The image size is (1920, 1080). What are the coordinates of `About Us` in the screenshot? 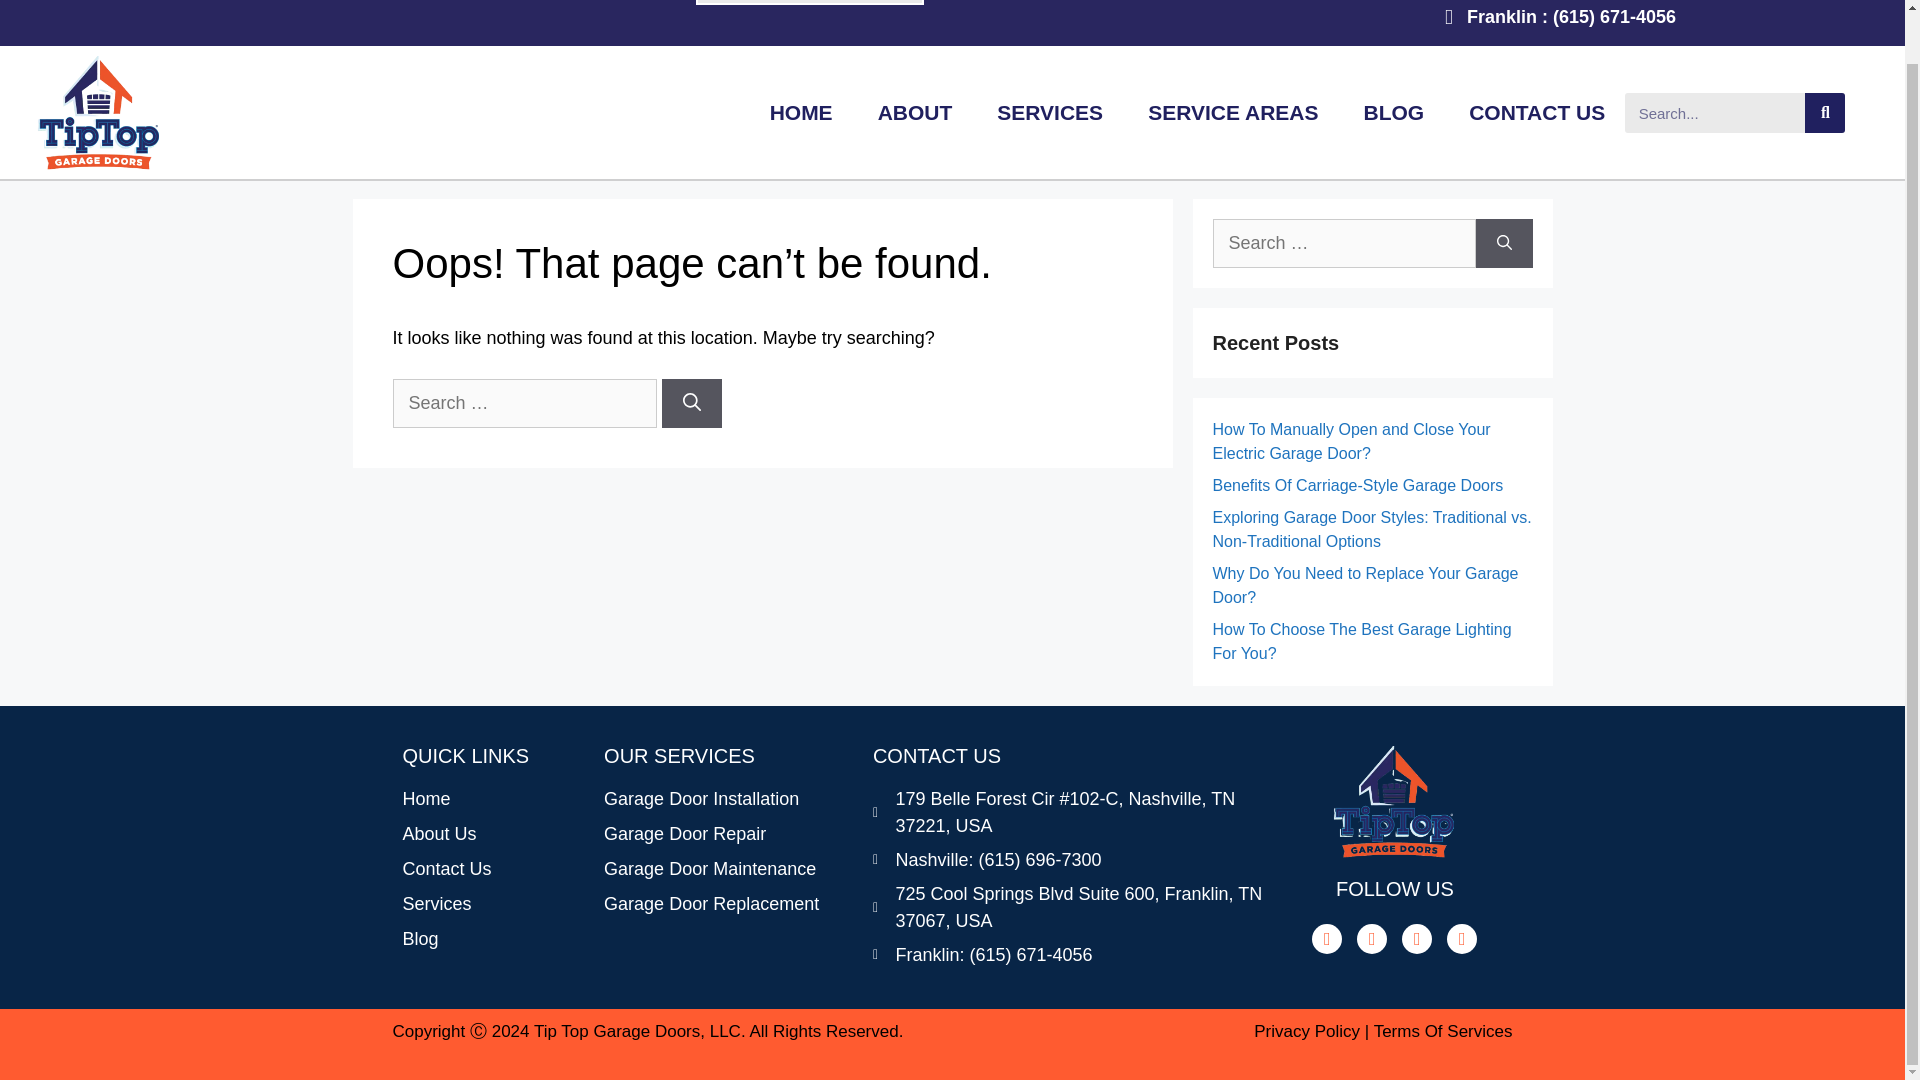 It's located at (492, 834).